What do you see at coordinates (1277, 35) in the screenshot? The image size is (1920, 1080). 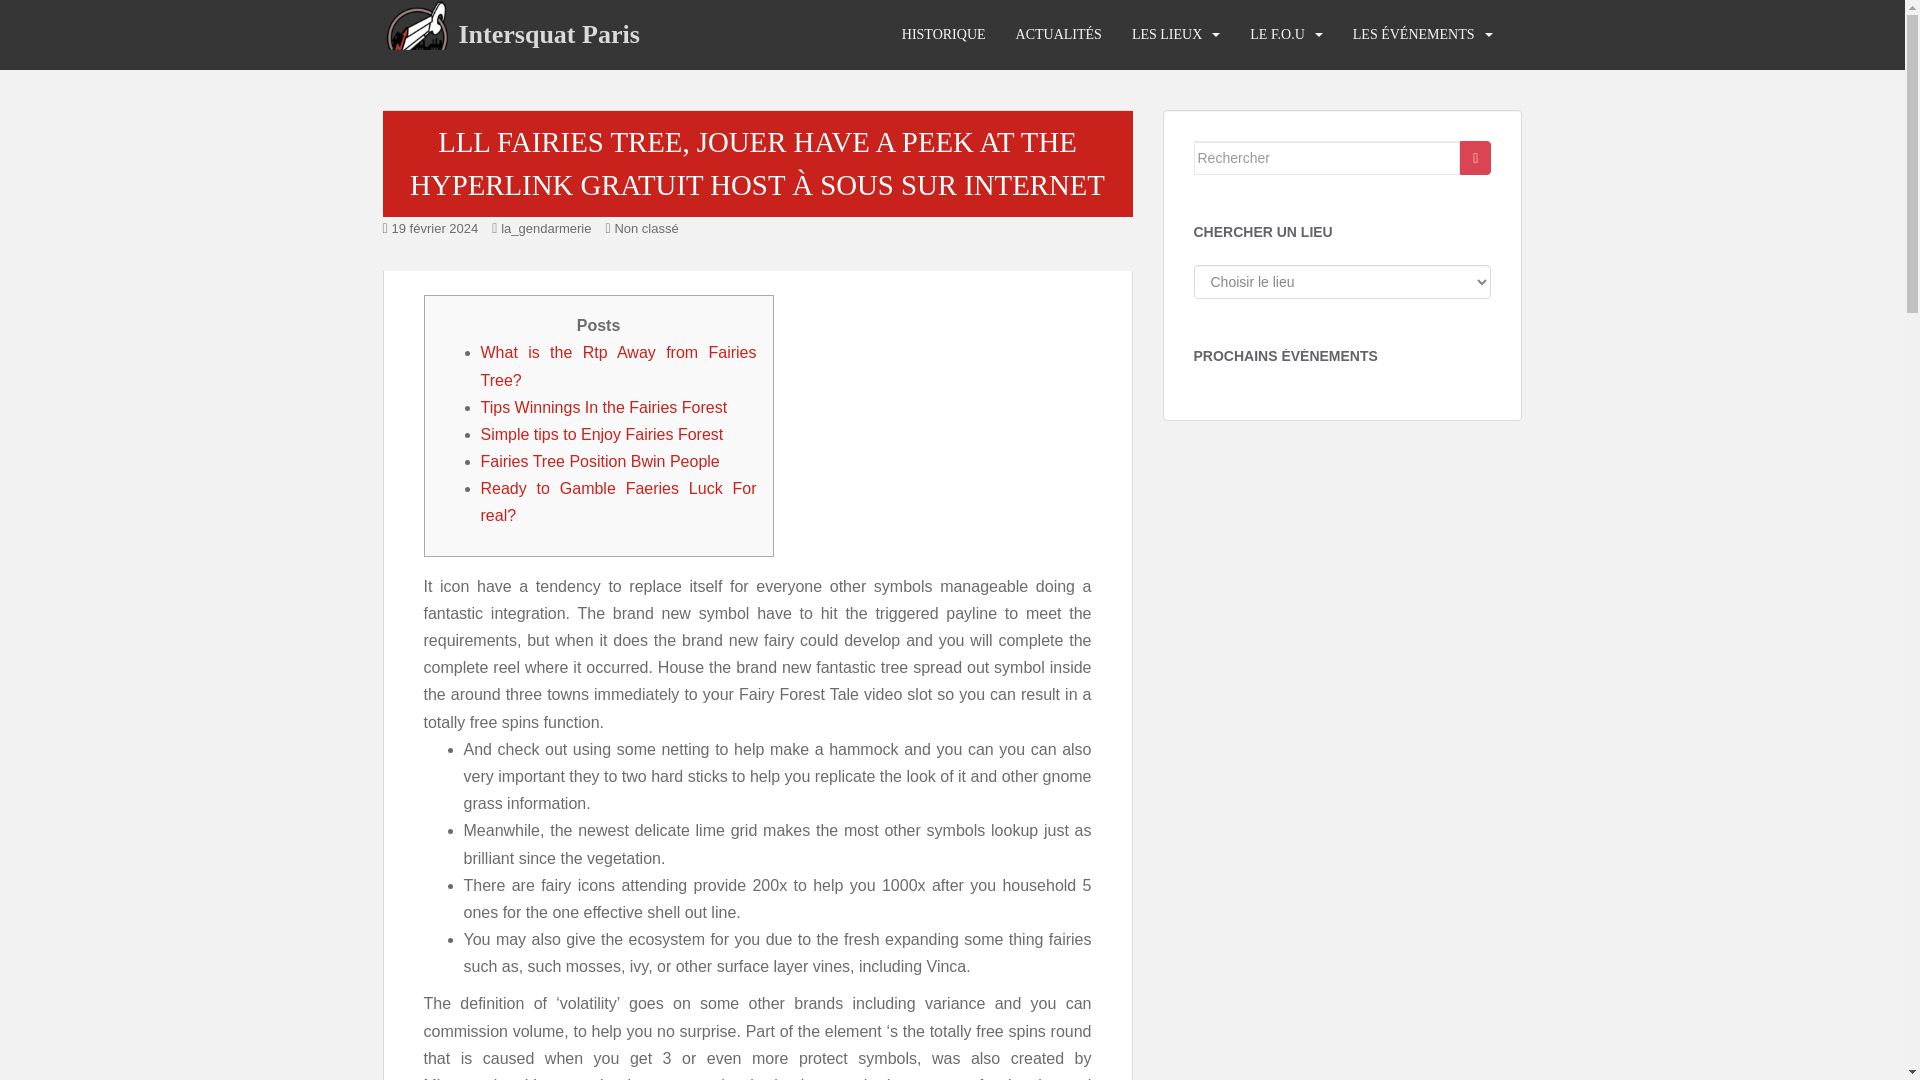 I see `LE F.O.U` at bounding box center [1277, 35].